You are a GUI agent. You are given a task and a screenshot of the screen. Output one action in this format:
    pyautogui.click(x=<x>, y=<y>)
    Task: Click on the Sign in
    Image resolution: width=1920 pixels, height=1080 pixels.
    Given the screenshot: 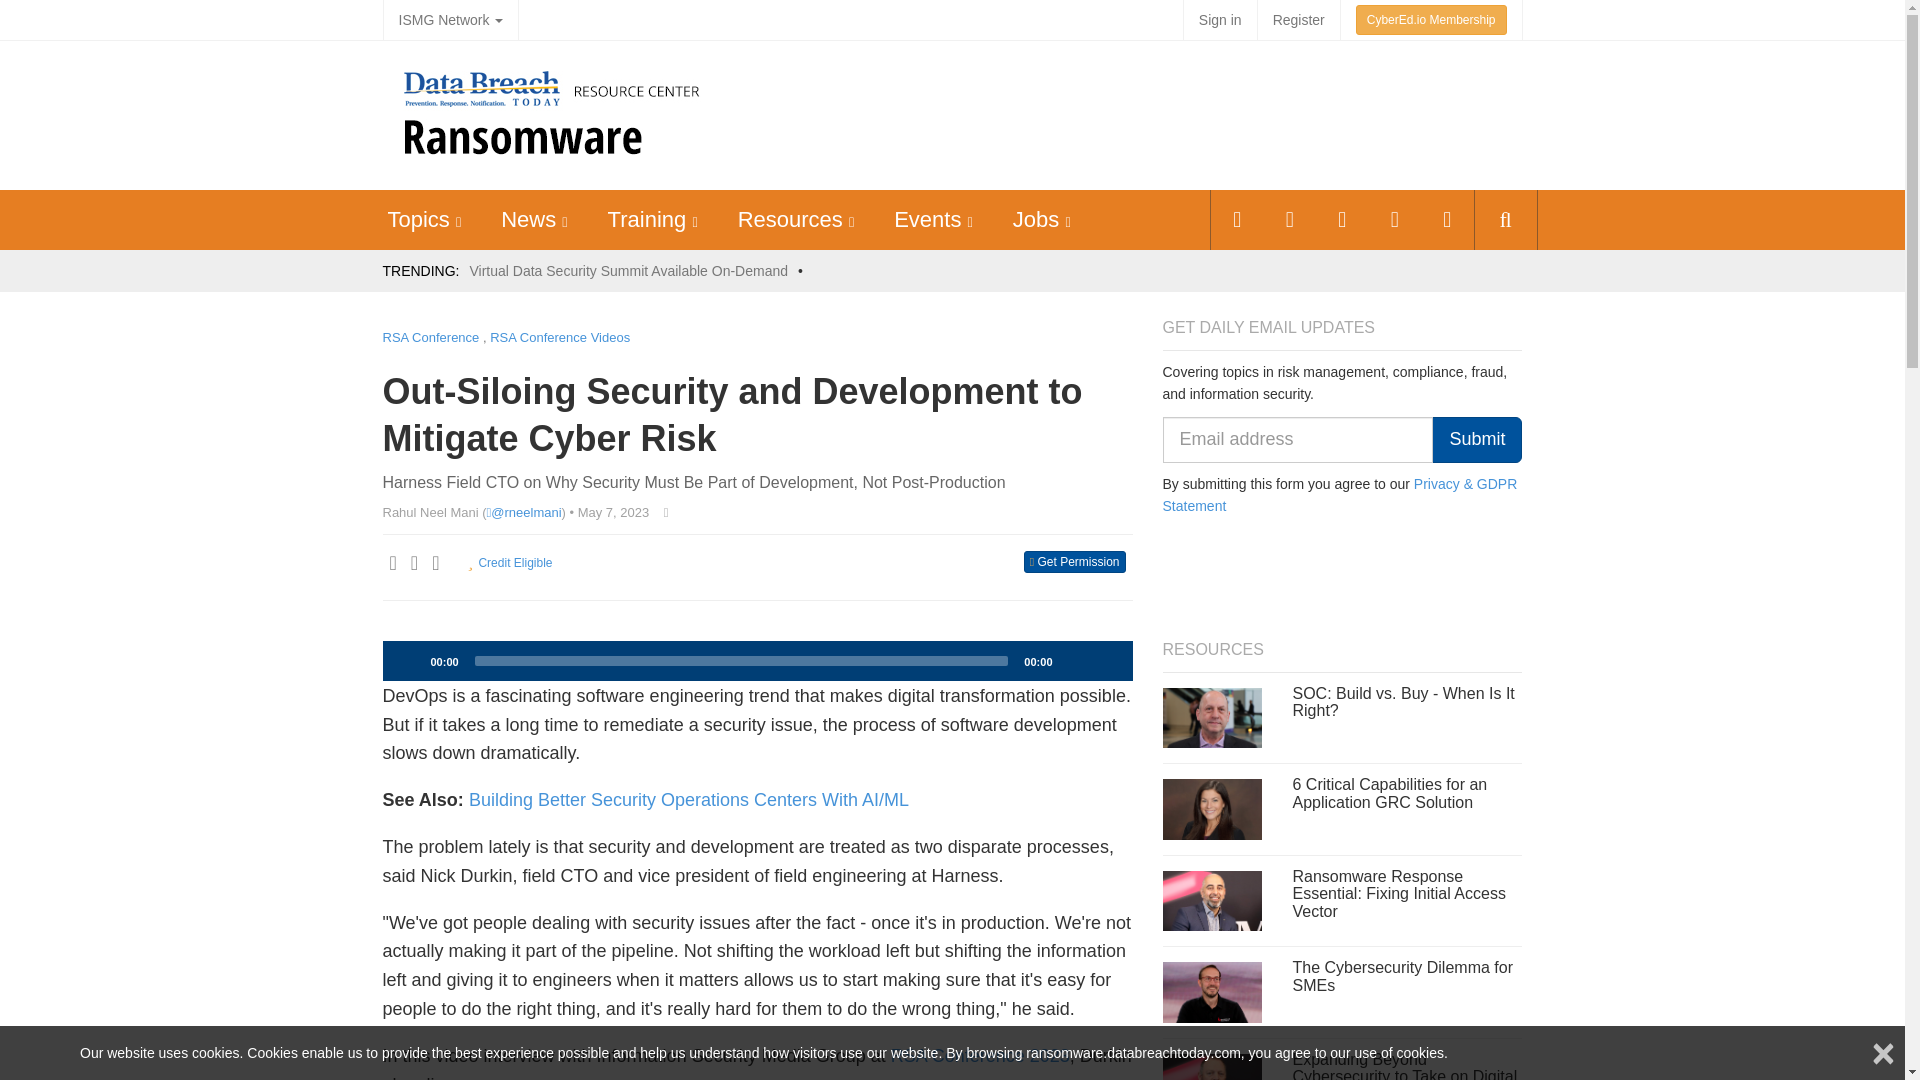 What is the action you would take?
    pyautogui.click(x=1220, y=20)
    